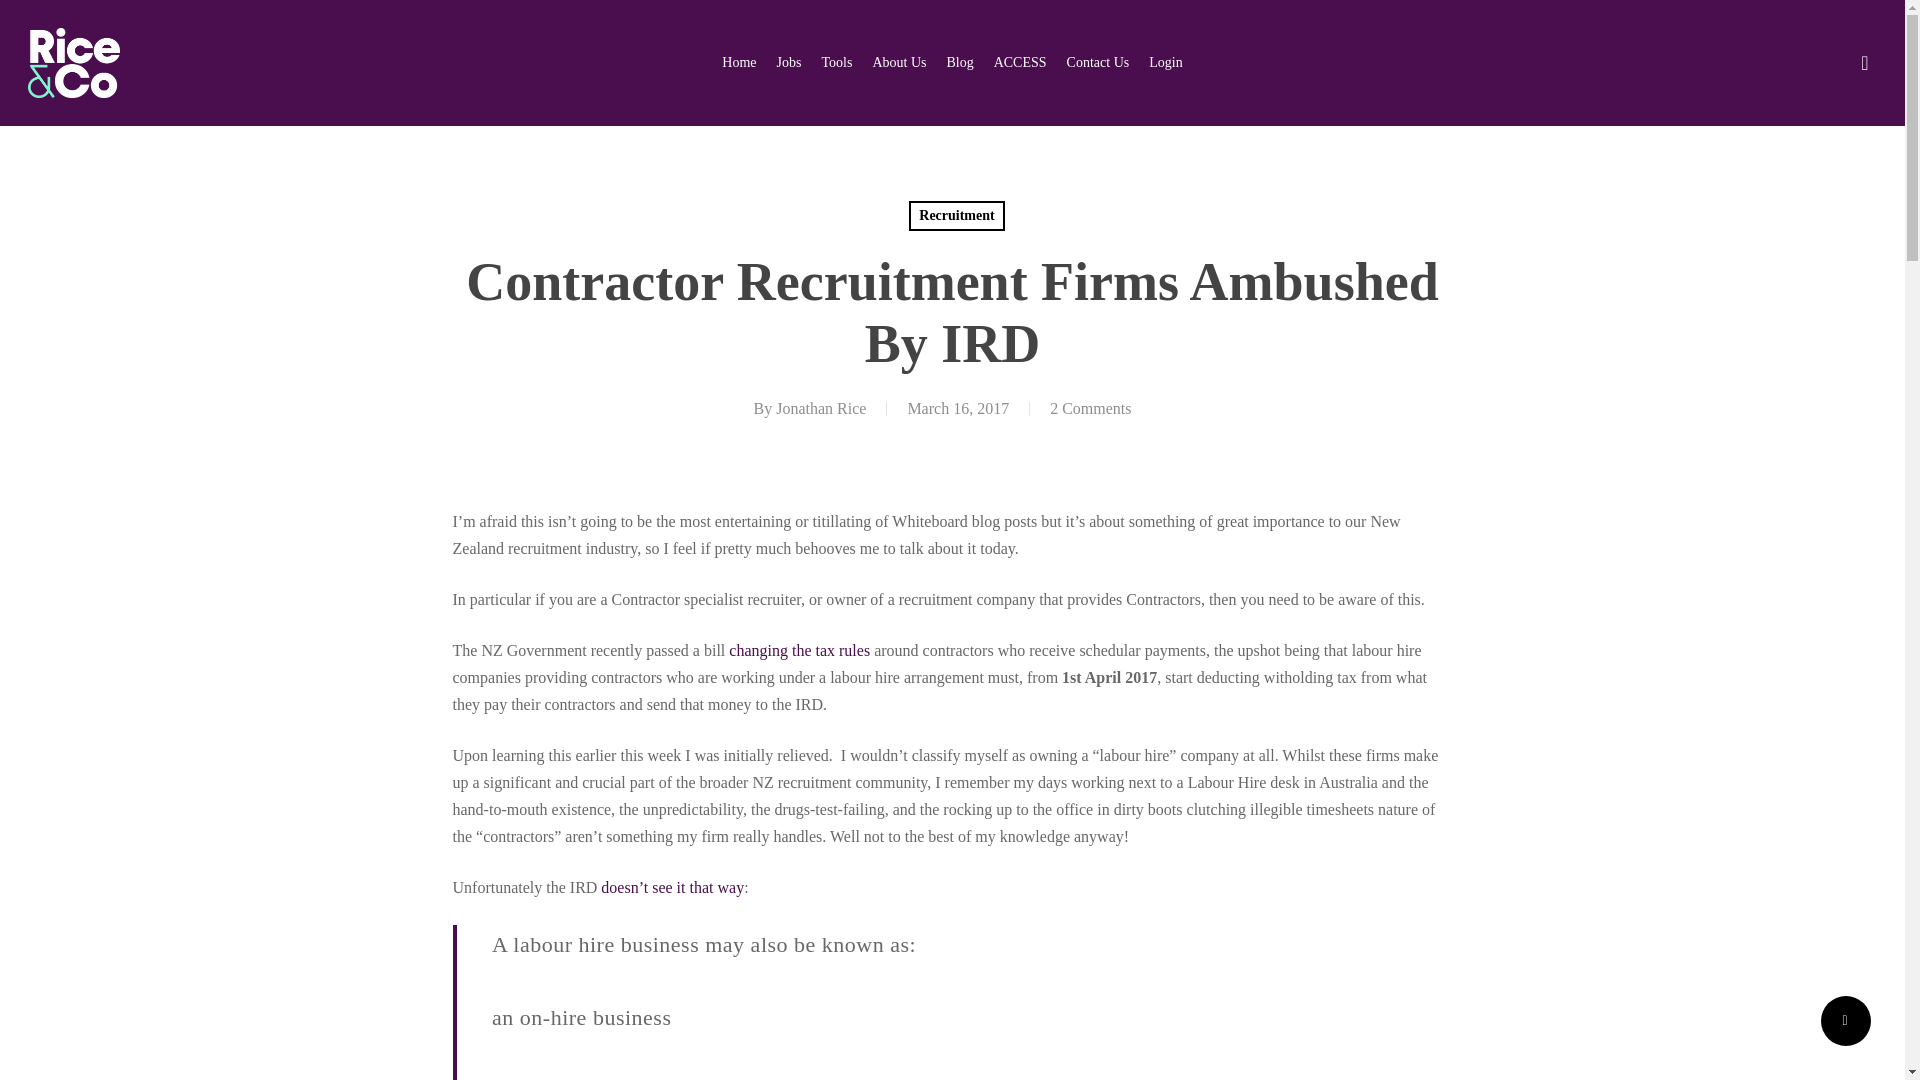 This screenshot has height=1080, width=1920. What do you see at coordinates (1098, 62) in the screenshot?
I see `Contact Us` at bounding box center [1098, 62].